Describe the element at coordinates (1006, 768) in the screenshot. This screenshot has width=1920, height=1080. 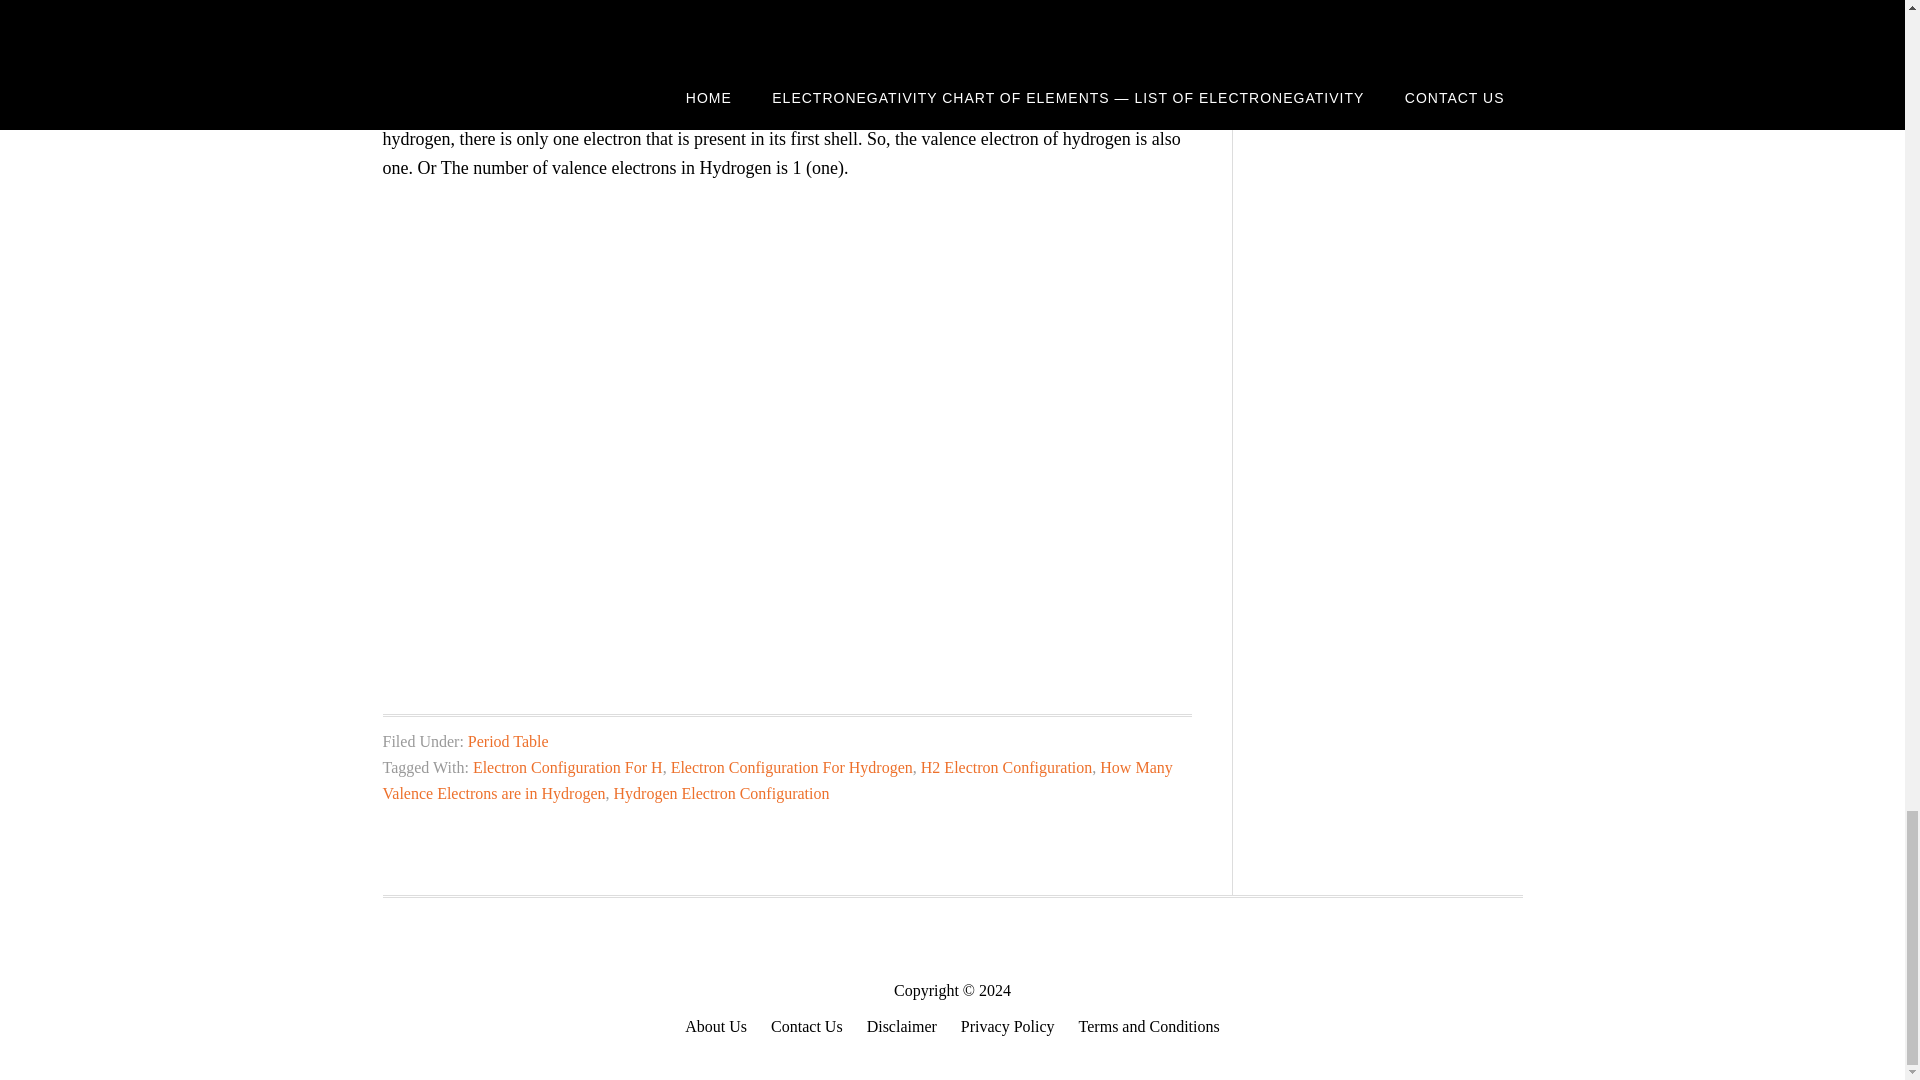
I see `H2 Electron Configuration` at that location.